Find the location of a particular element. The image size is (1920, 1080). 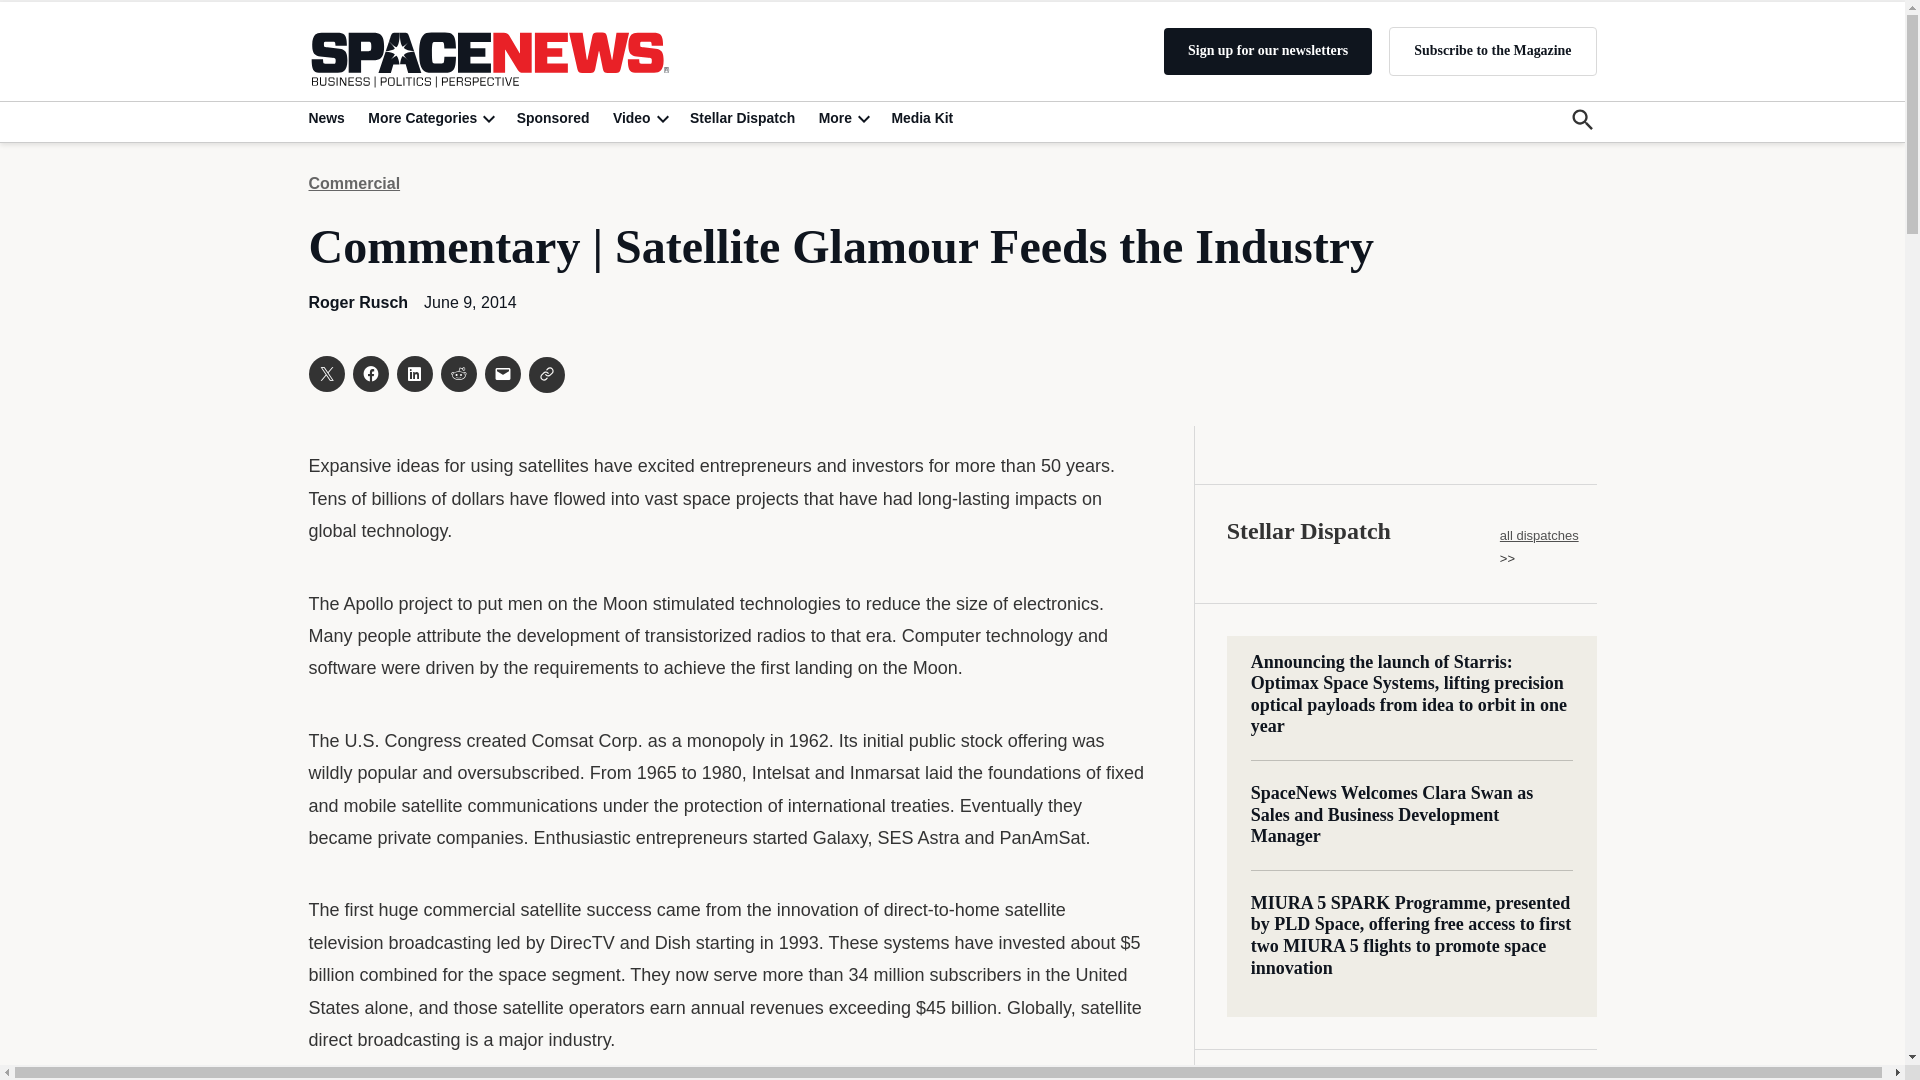

Subscribe to the Magazine is located at coordinates (1492, 50).